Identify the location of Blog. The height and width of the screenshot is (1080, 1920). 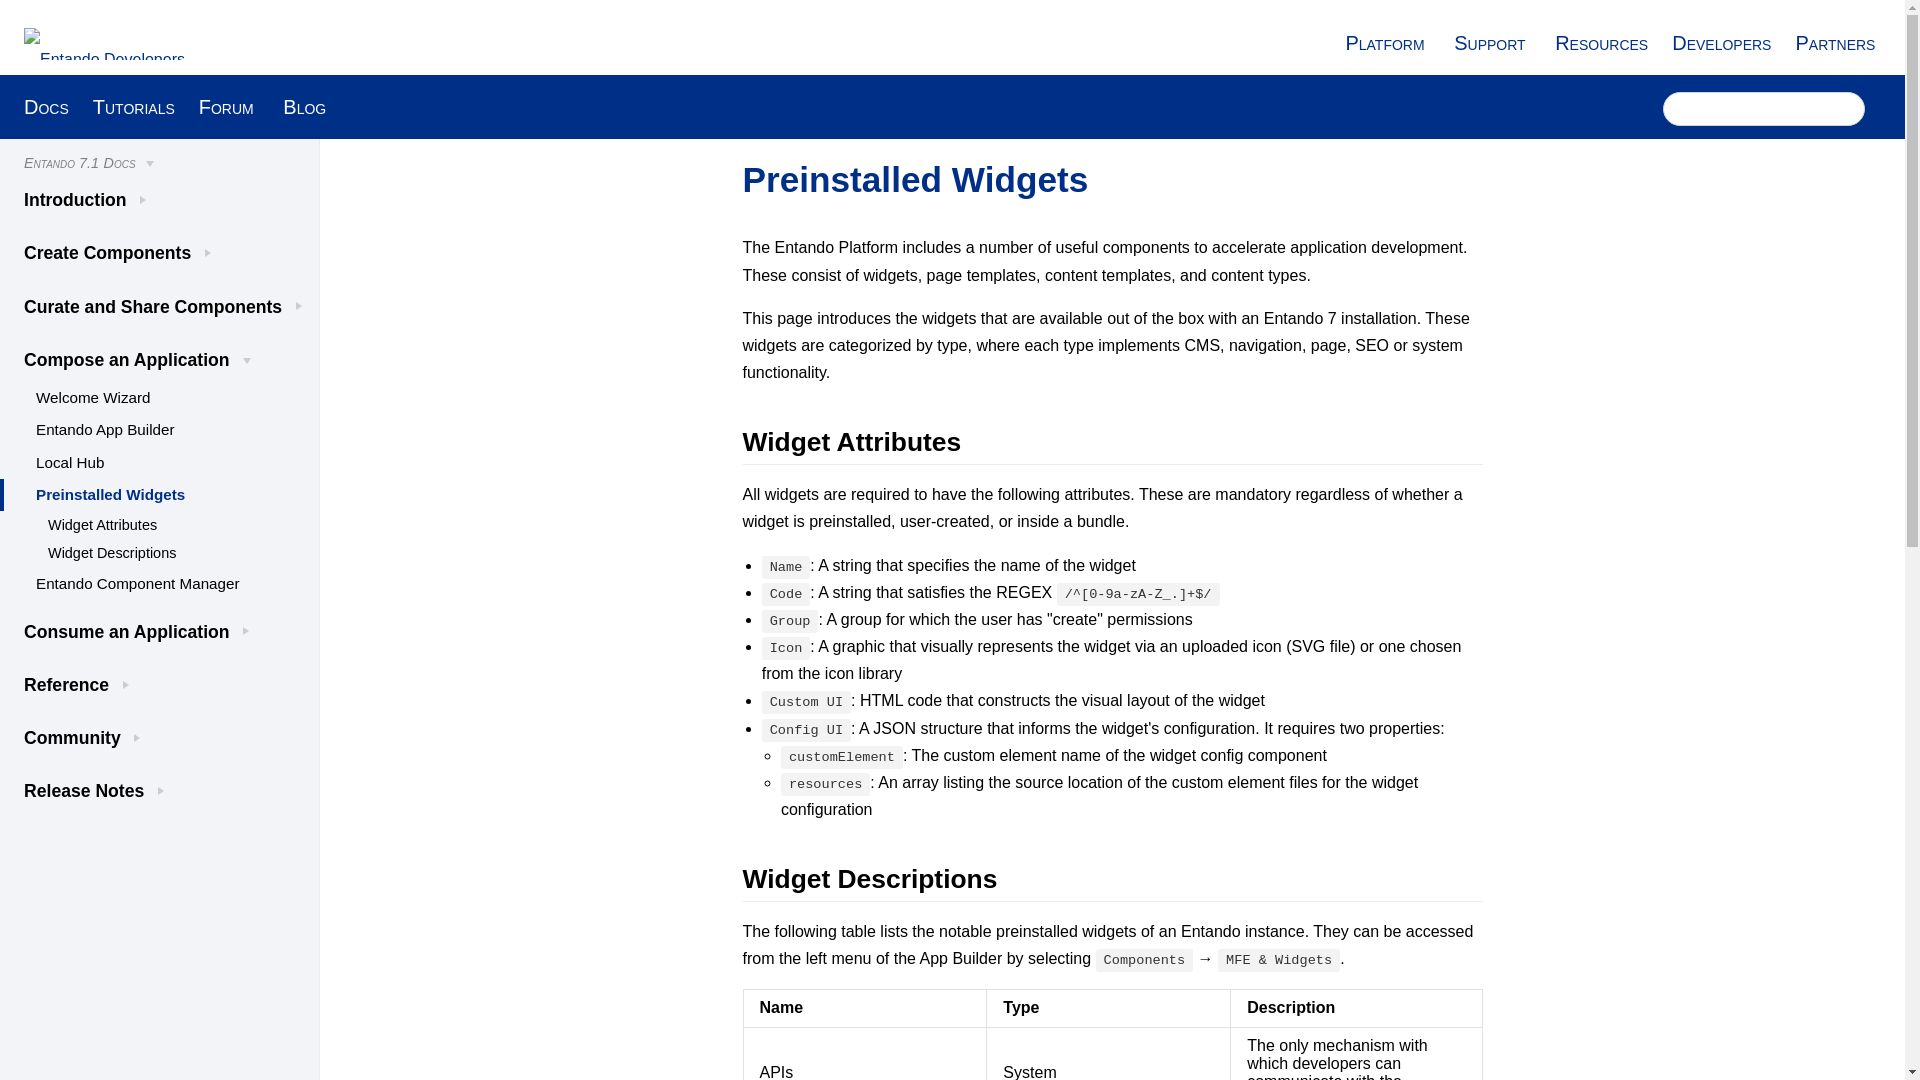
(304, 106).